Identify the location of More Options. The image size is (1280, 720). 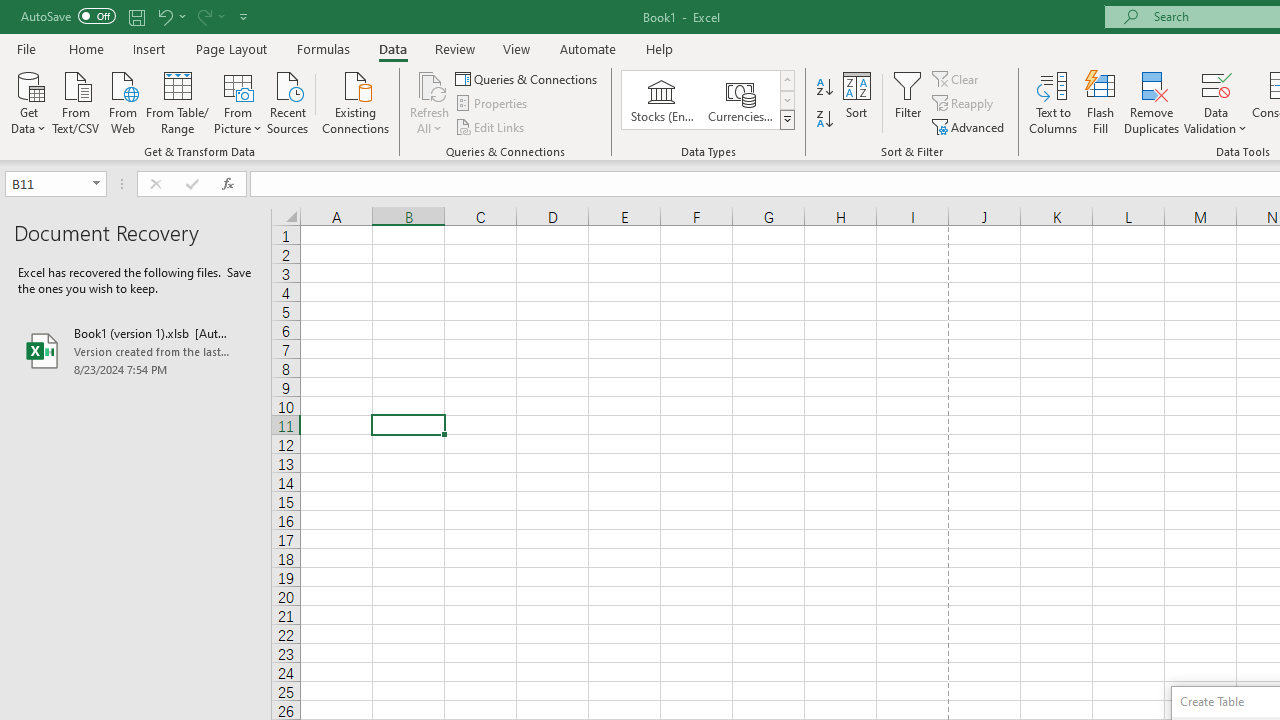
(1216, 121).